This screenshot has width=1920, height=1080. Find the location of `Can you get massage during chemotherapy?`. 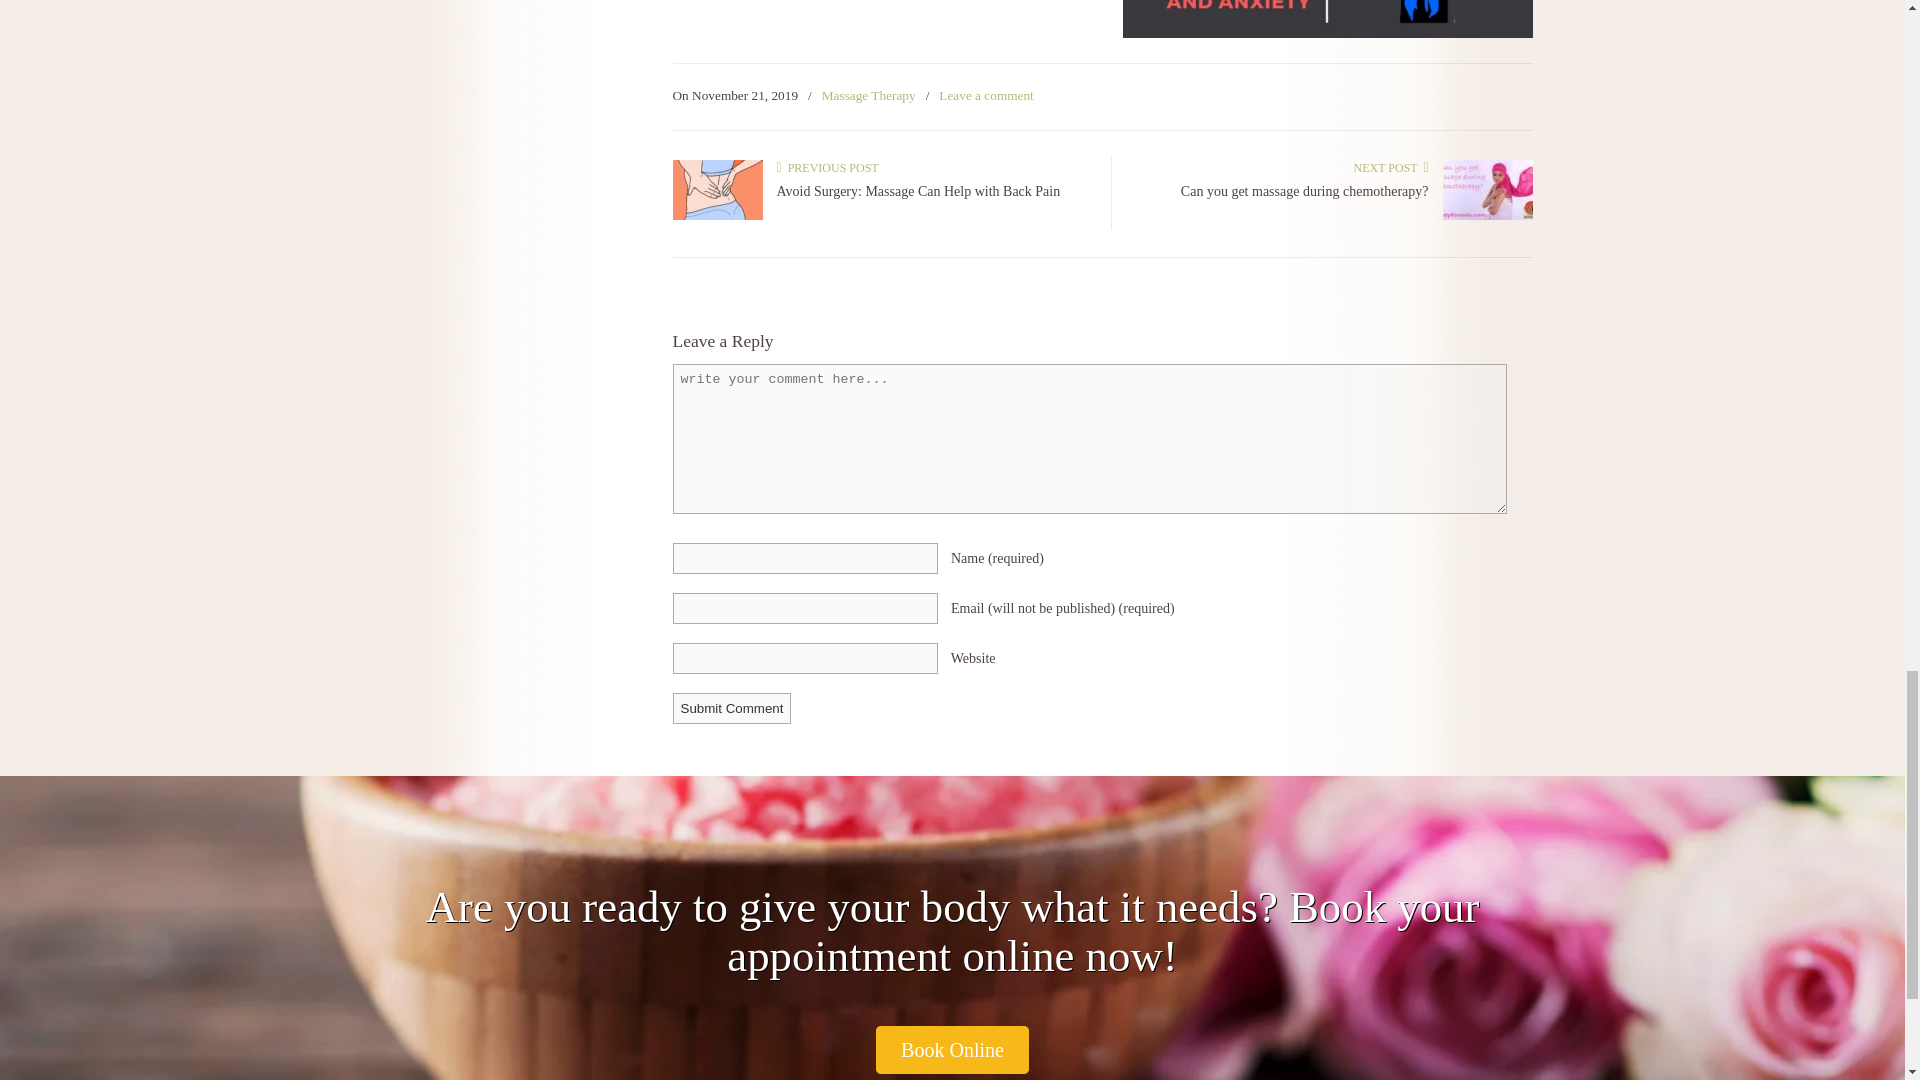

Can you get massage during chemotherapy? is located at coordinates (1486, 216).